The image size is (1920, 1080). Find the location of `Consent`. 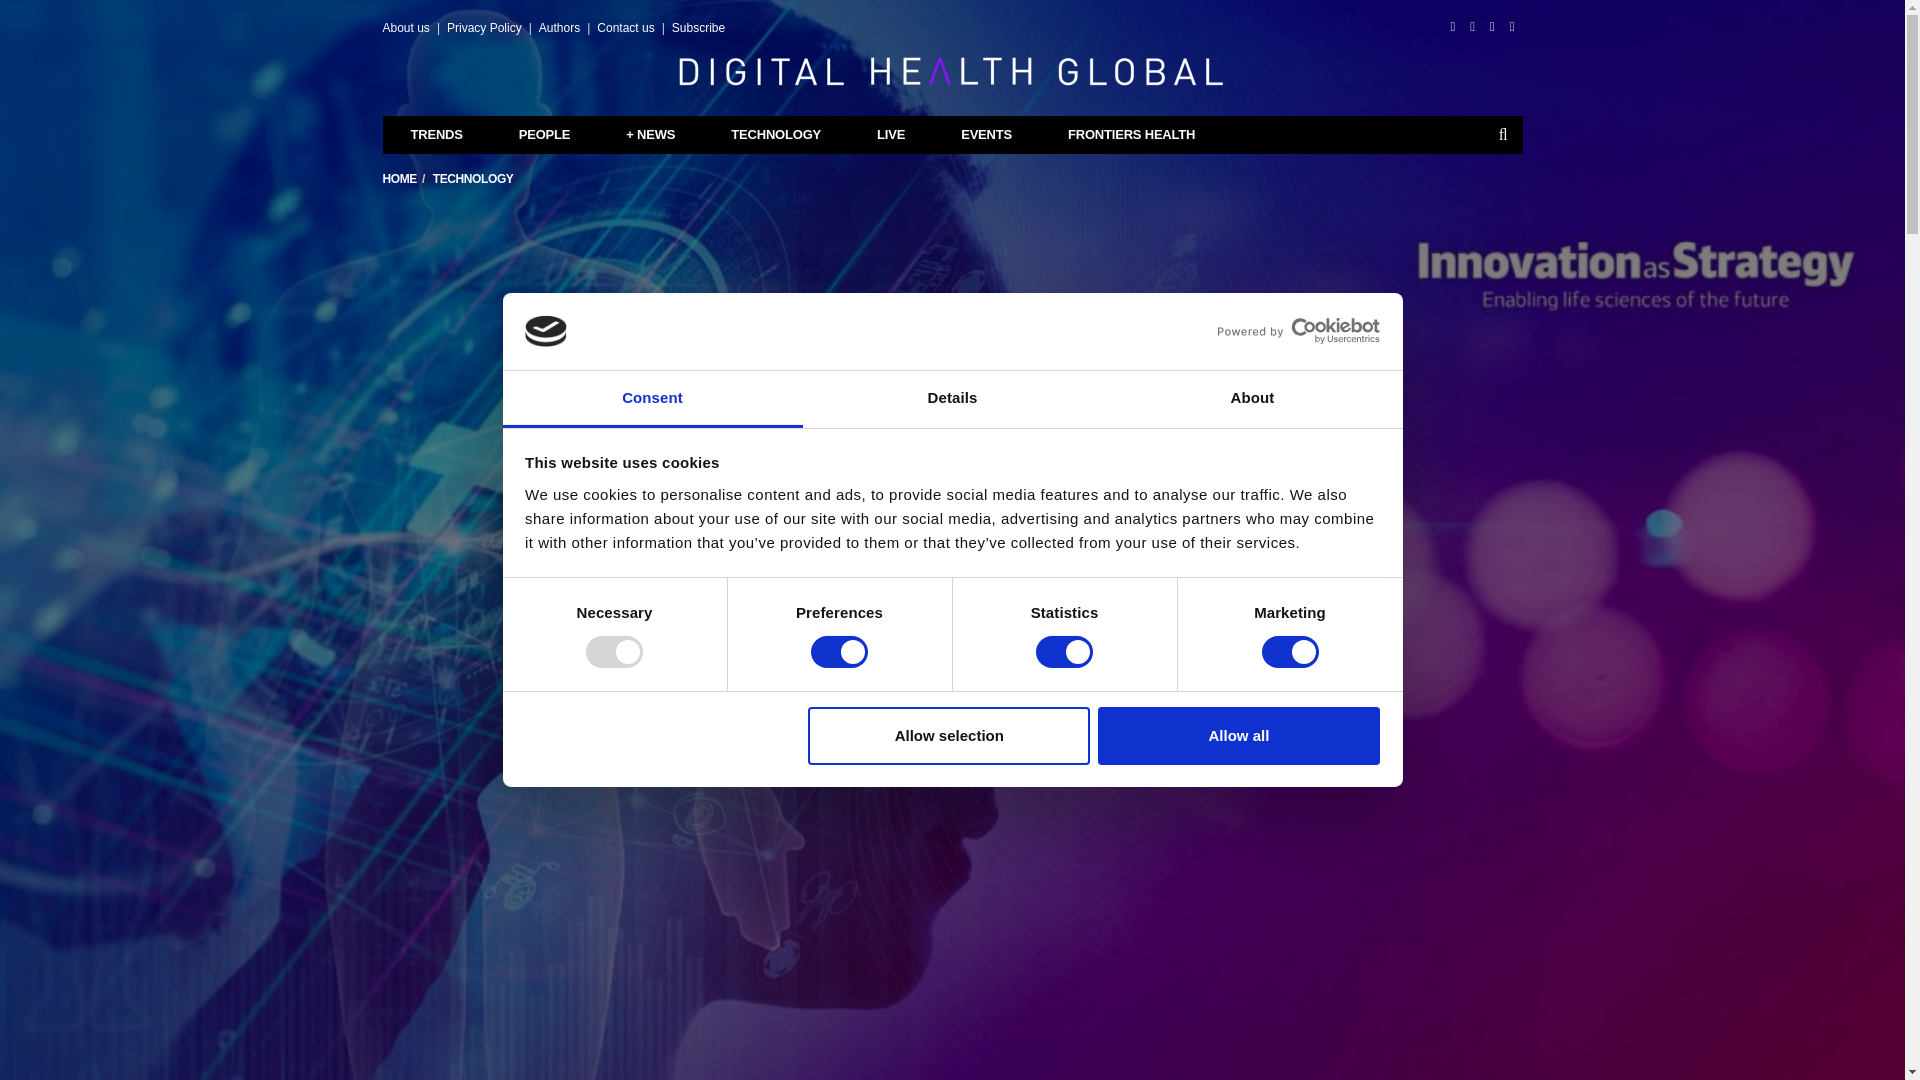

Consent is located at coordinates (652, 399).